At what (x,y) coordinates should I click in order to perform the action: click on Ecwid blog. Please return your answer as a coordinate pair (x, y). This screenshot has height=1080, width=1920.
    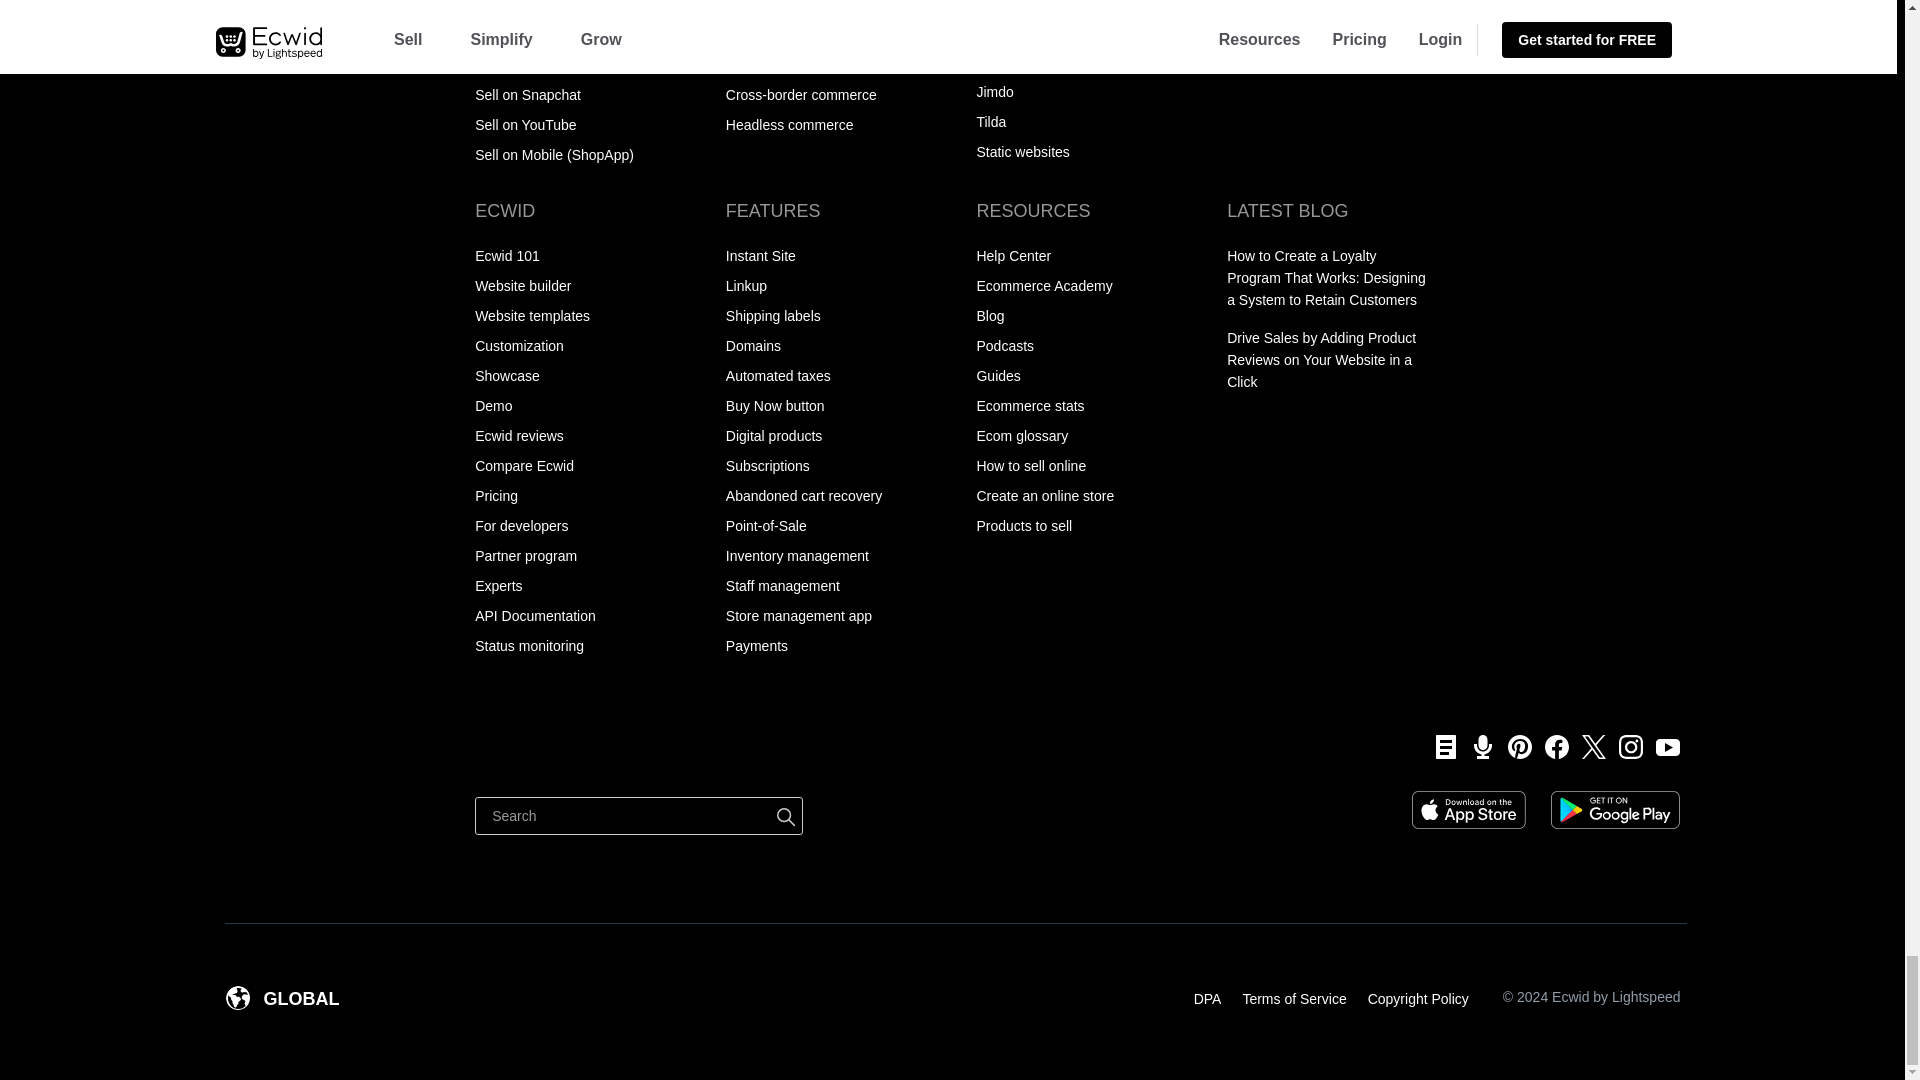
    Looking at the image, I should click on (1438, 747).